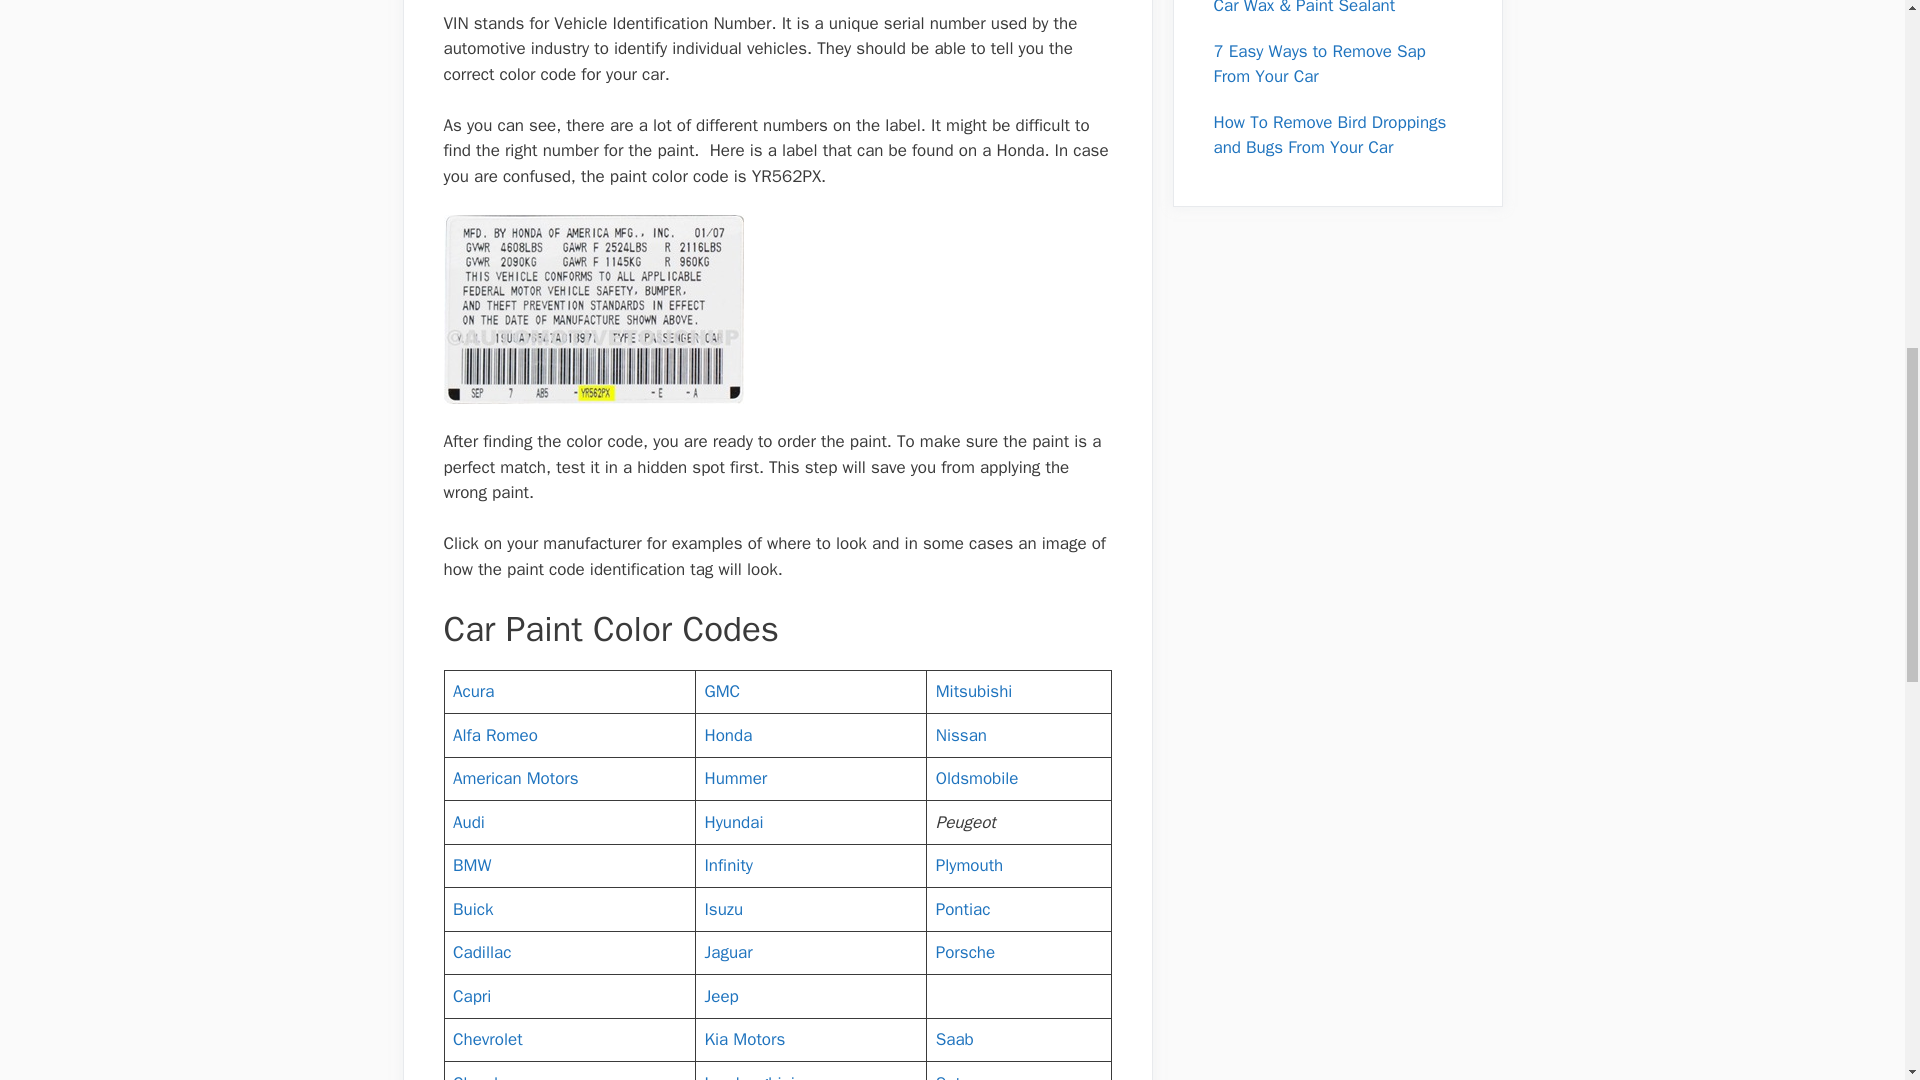 This screenshot has height=1080, width=1920. What do you see at coordinates (733, 822) in the screenshot?
I see `Hyundai` at bounding box center [733, 822].